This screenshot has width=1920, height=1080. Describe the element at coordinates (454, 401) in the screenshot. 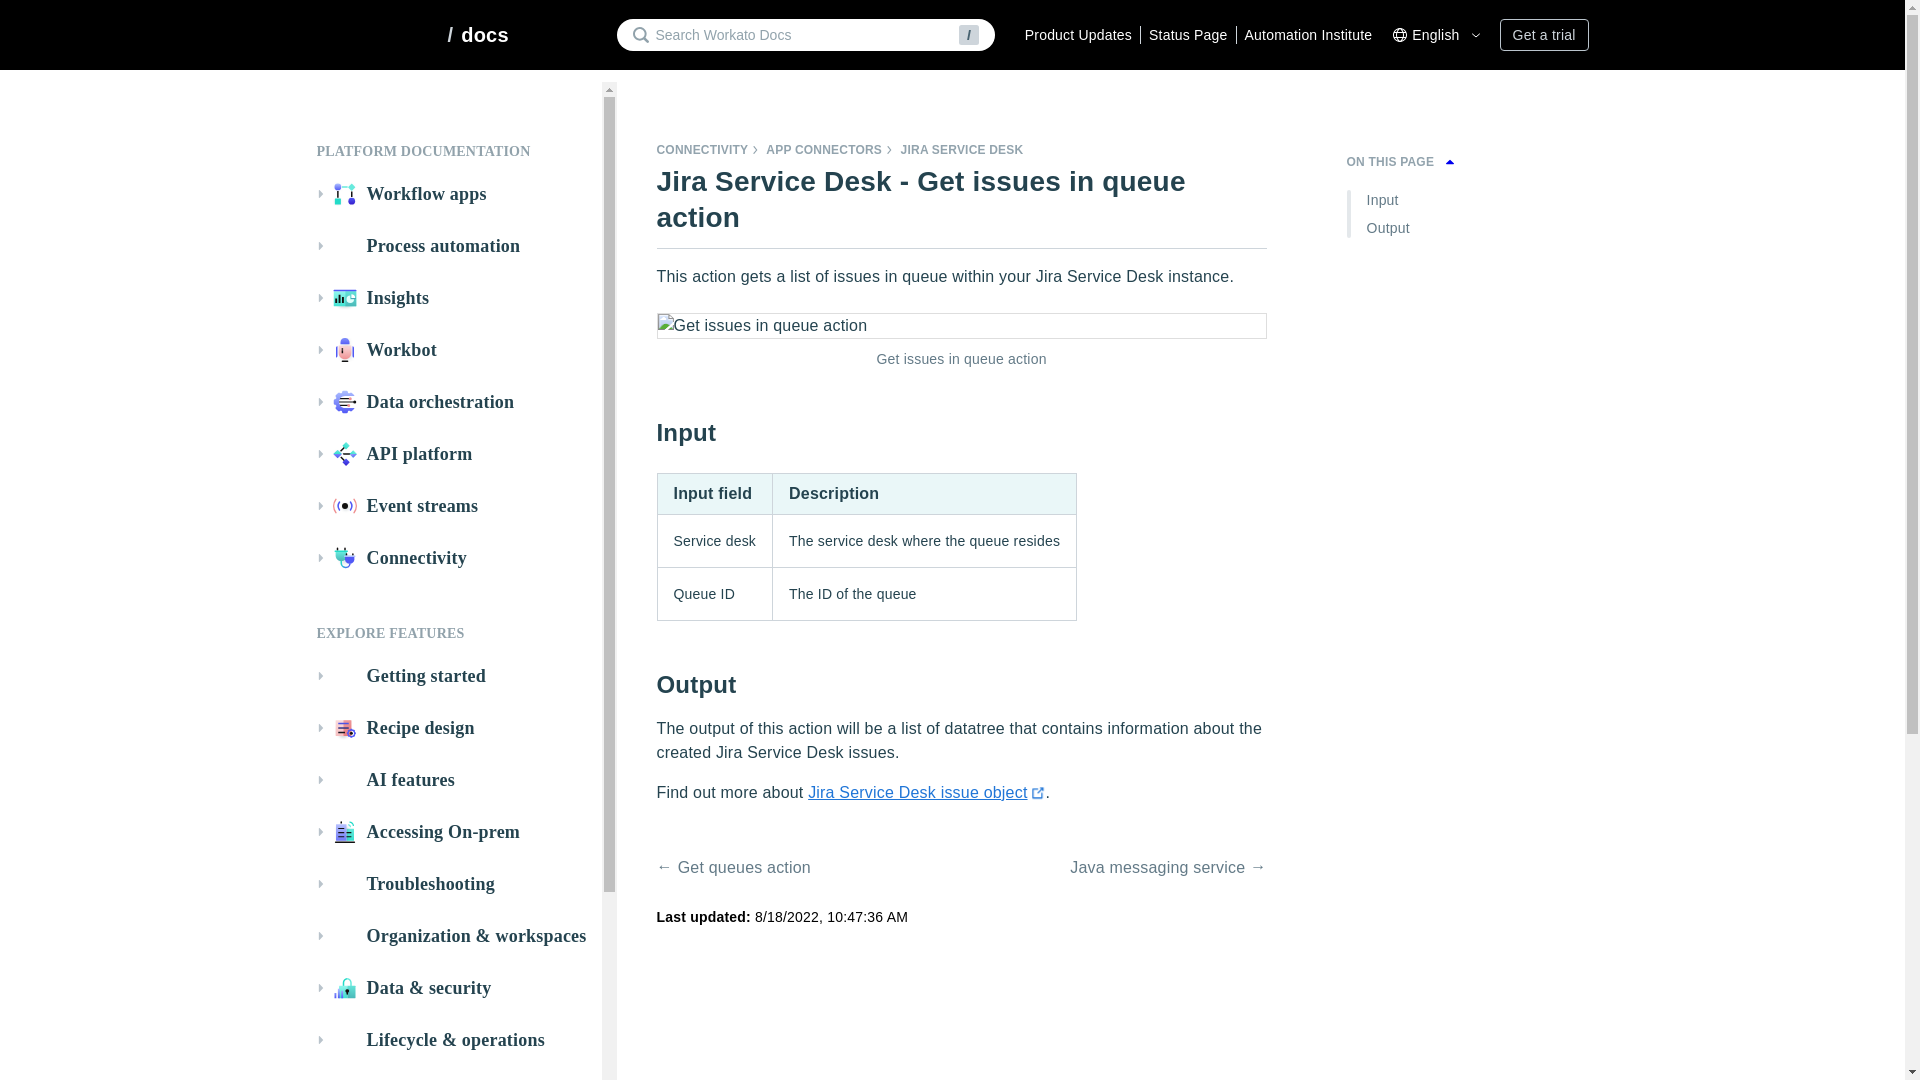

I see `Data orchestration` at that location.